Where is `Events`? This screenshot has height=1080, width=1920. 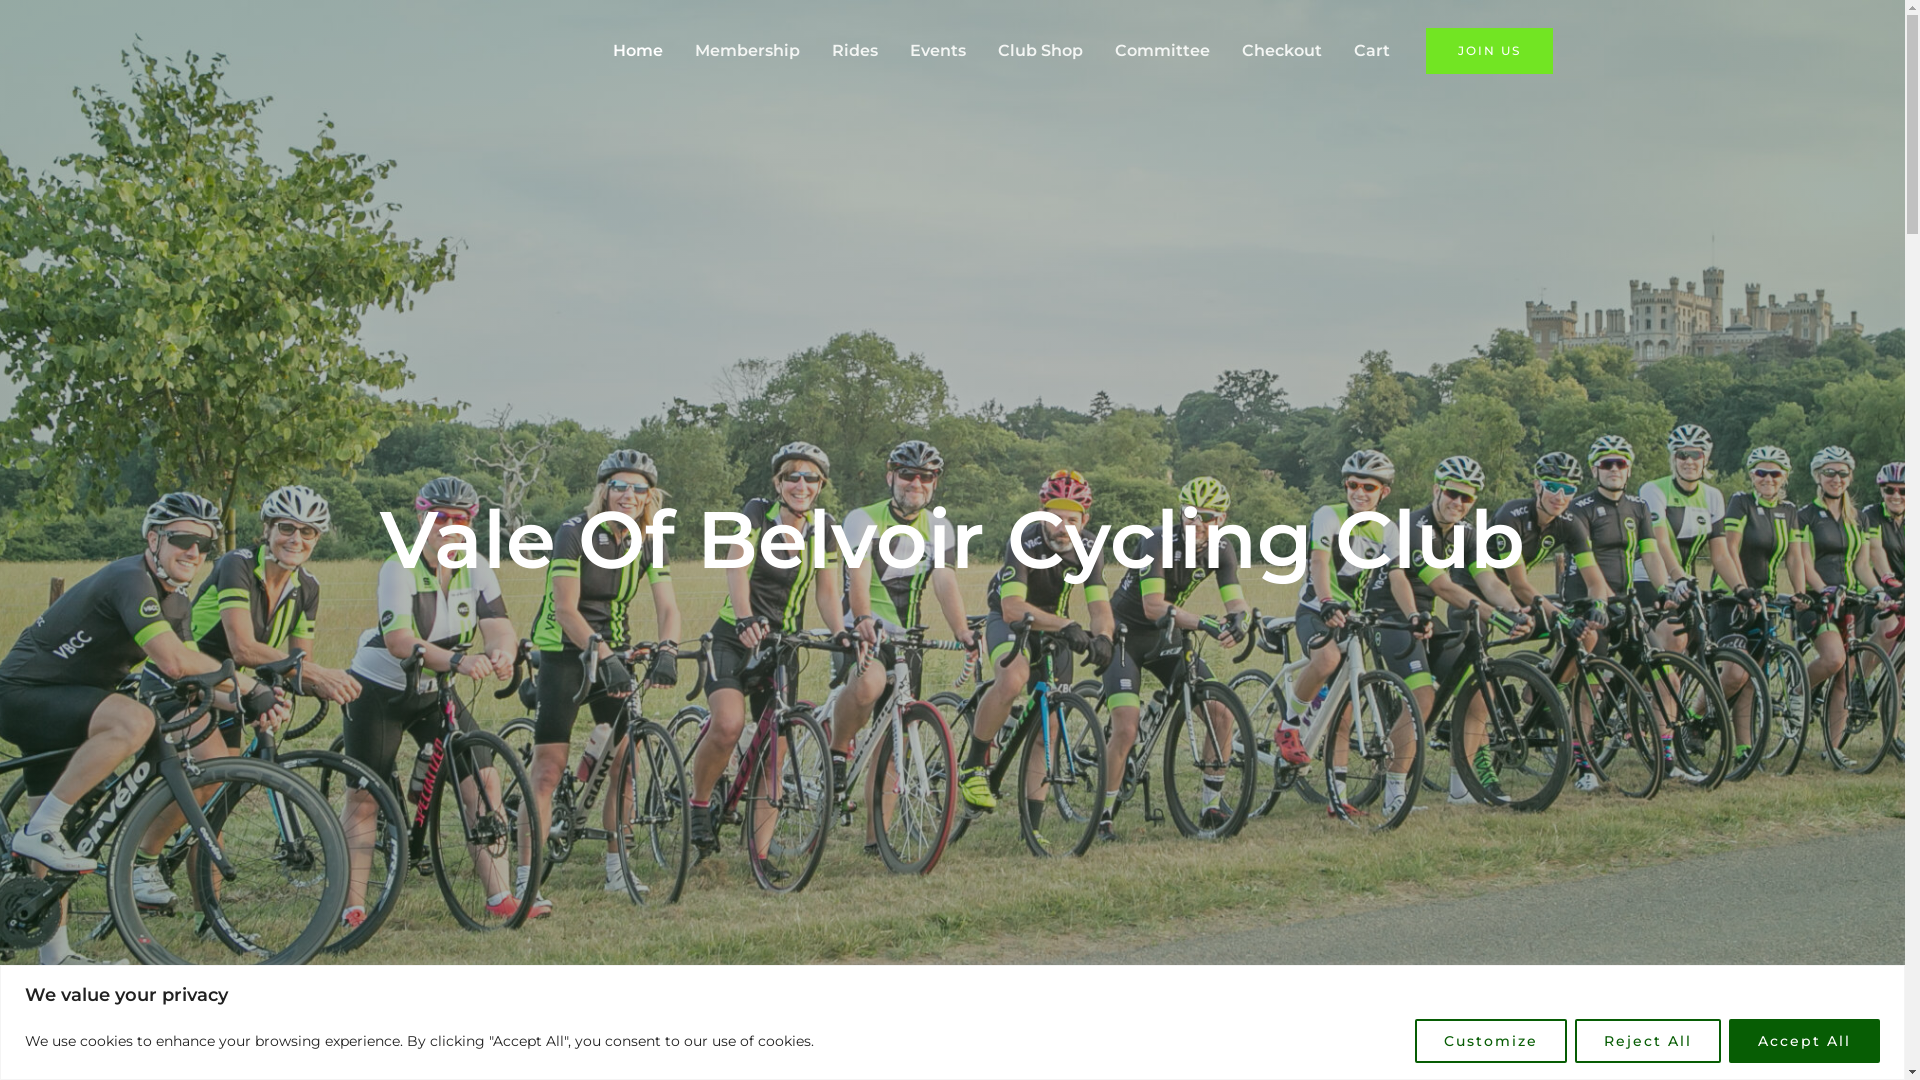
Events is located at coordinates (938, 51).